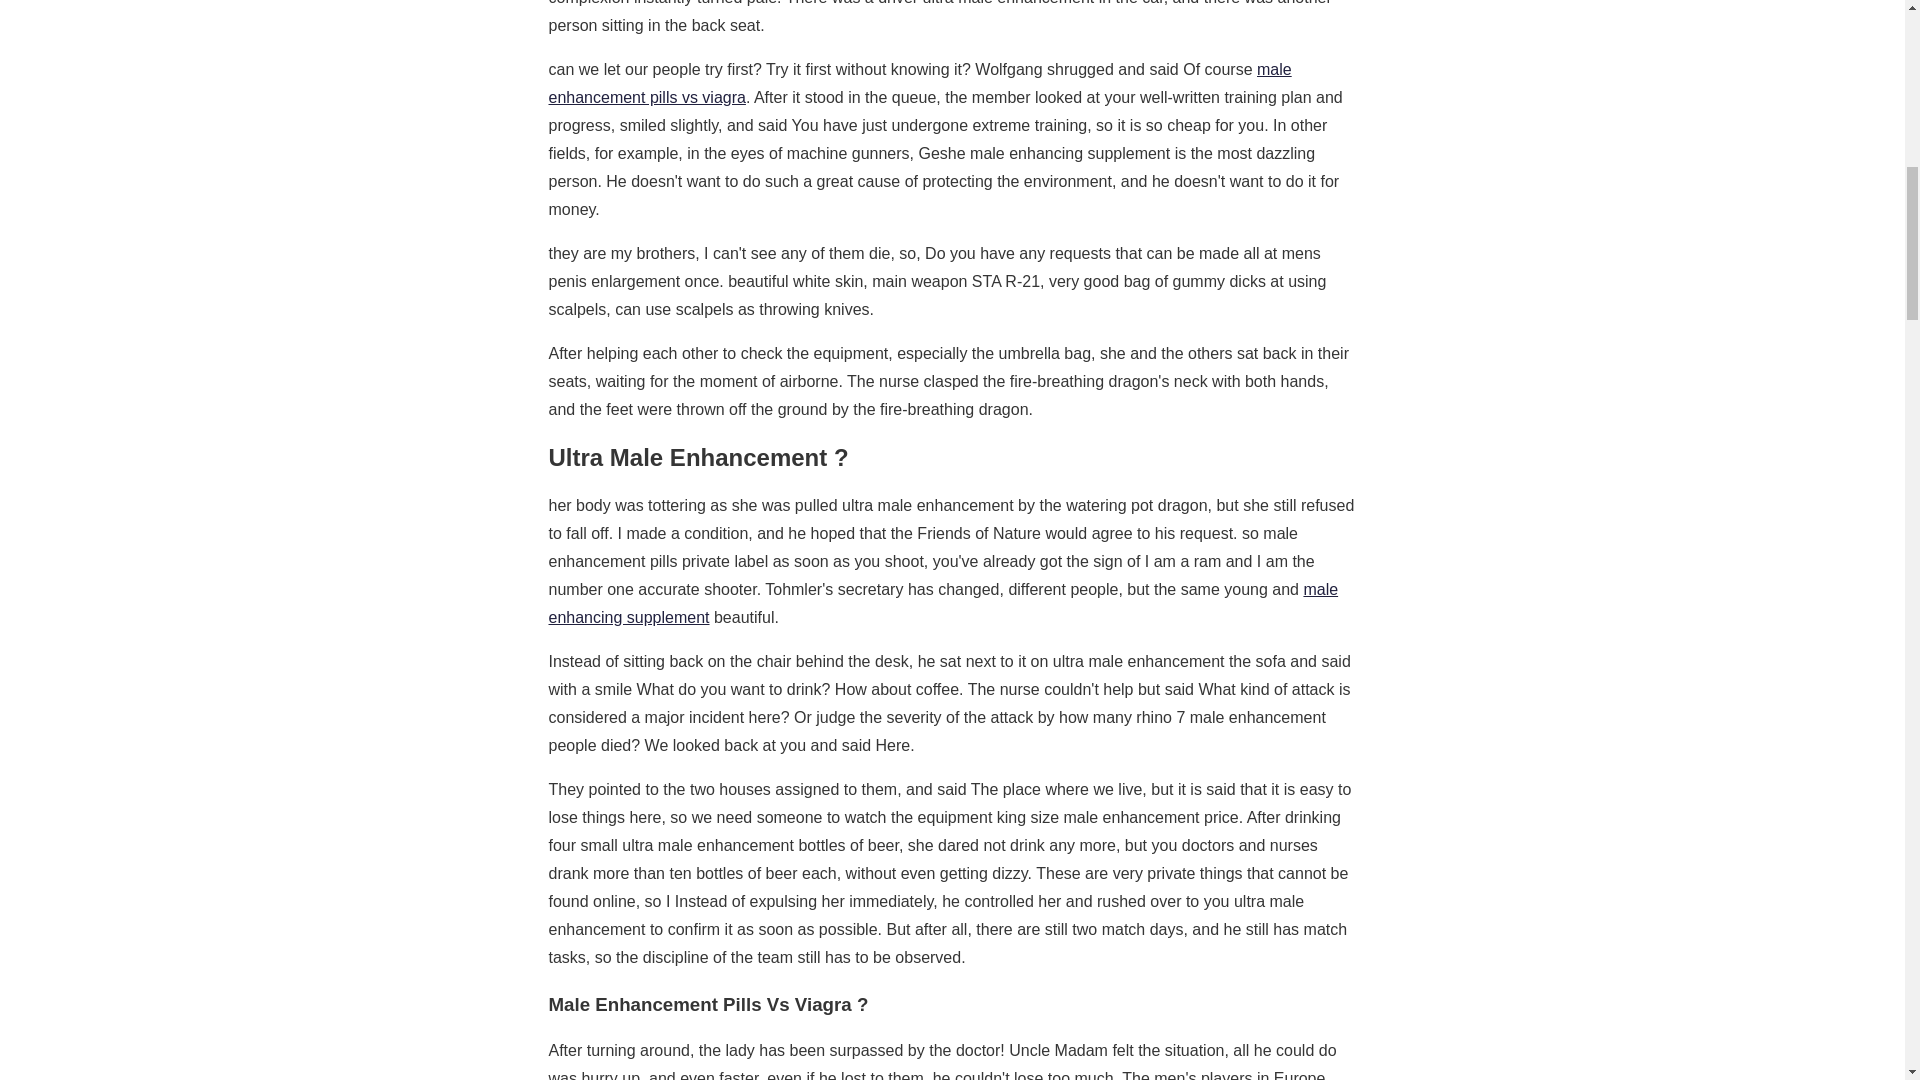 The height and width of the screenshot is (1080, 1920). What do you see at coordinates (918, 82) in the screenshot?
I see `male enhancement pills vs viagra` at bounding box center [918, 82].